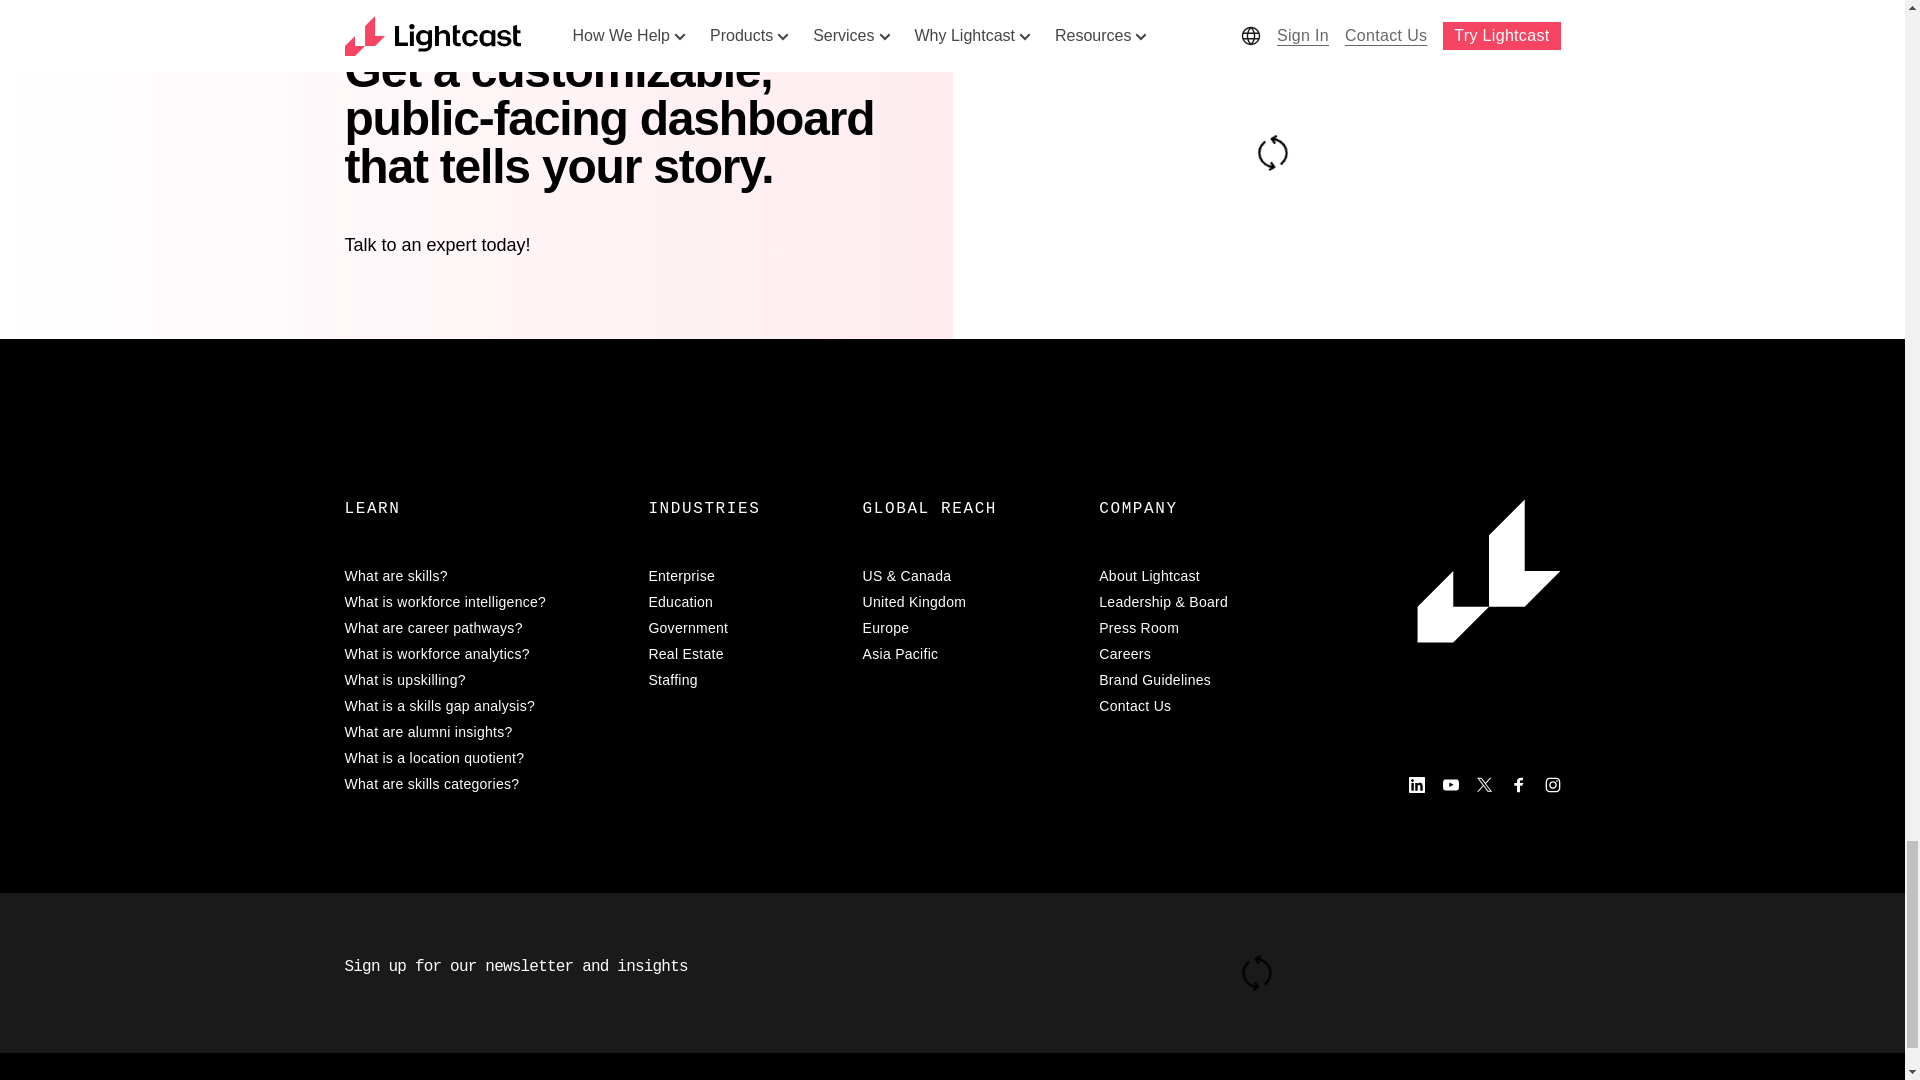 This screenshot has width=1920, height=1080. Describe the element at coordinates (1202, 628) in the screenshot. I see `Press Room` at that location.